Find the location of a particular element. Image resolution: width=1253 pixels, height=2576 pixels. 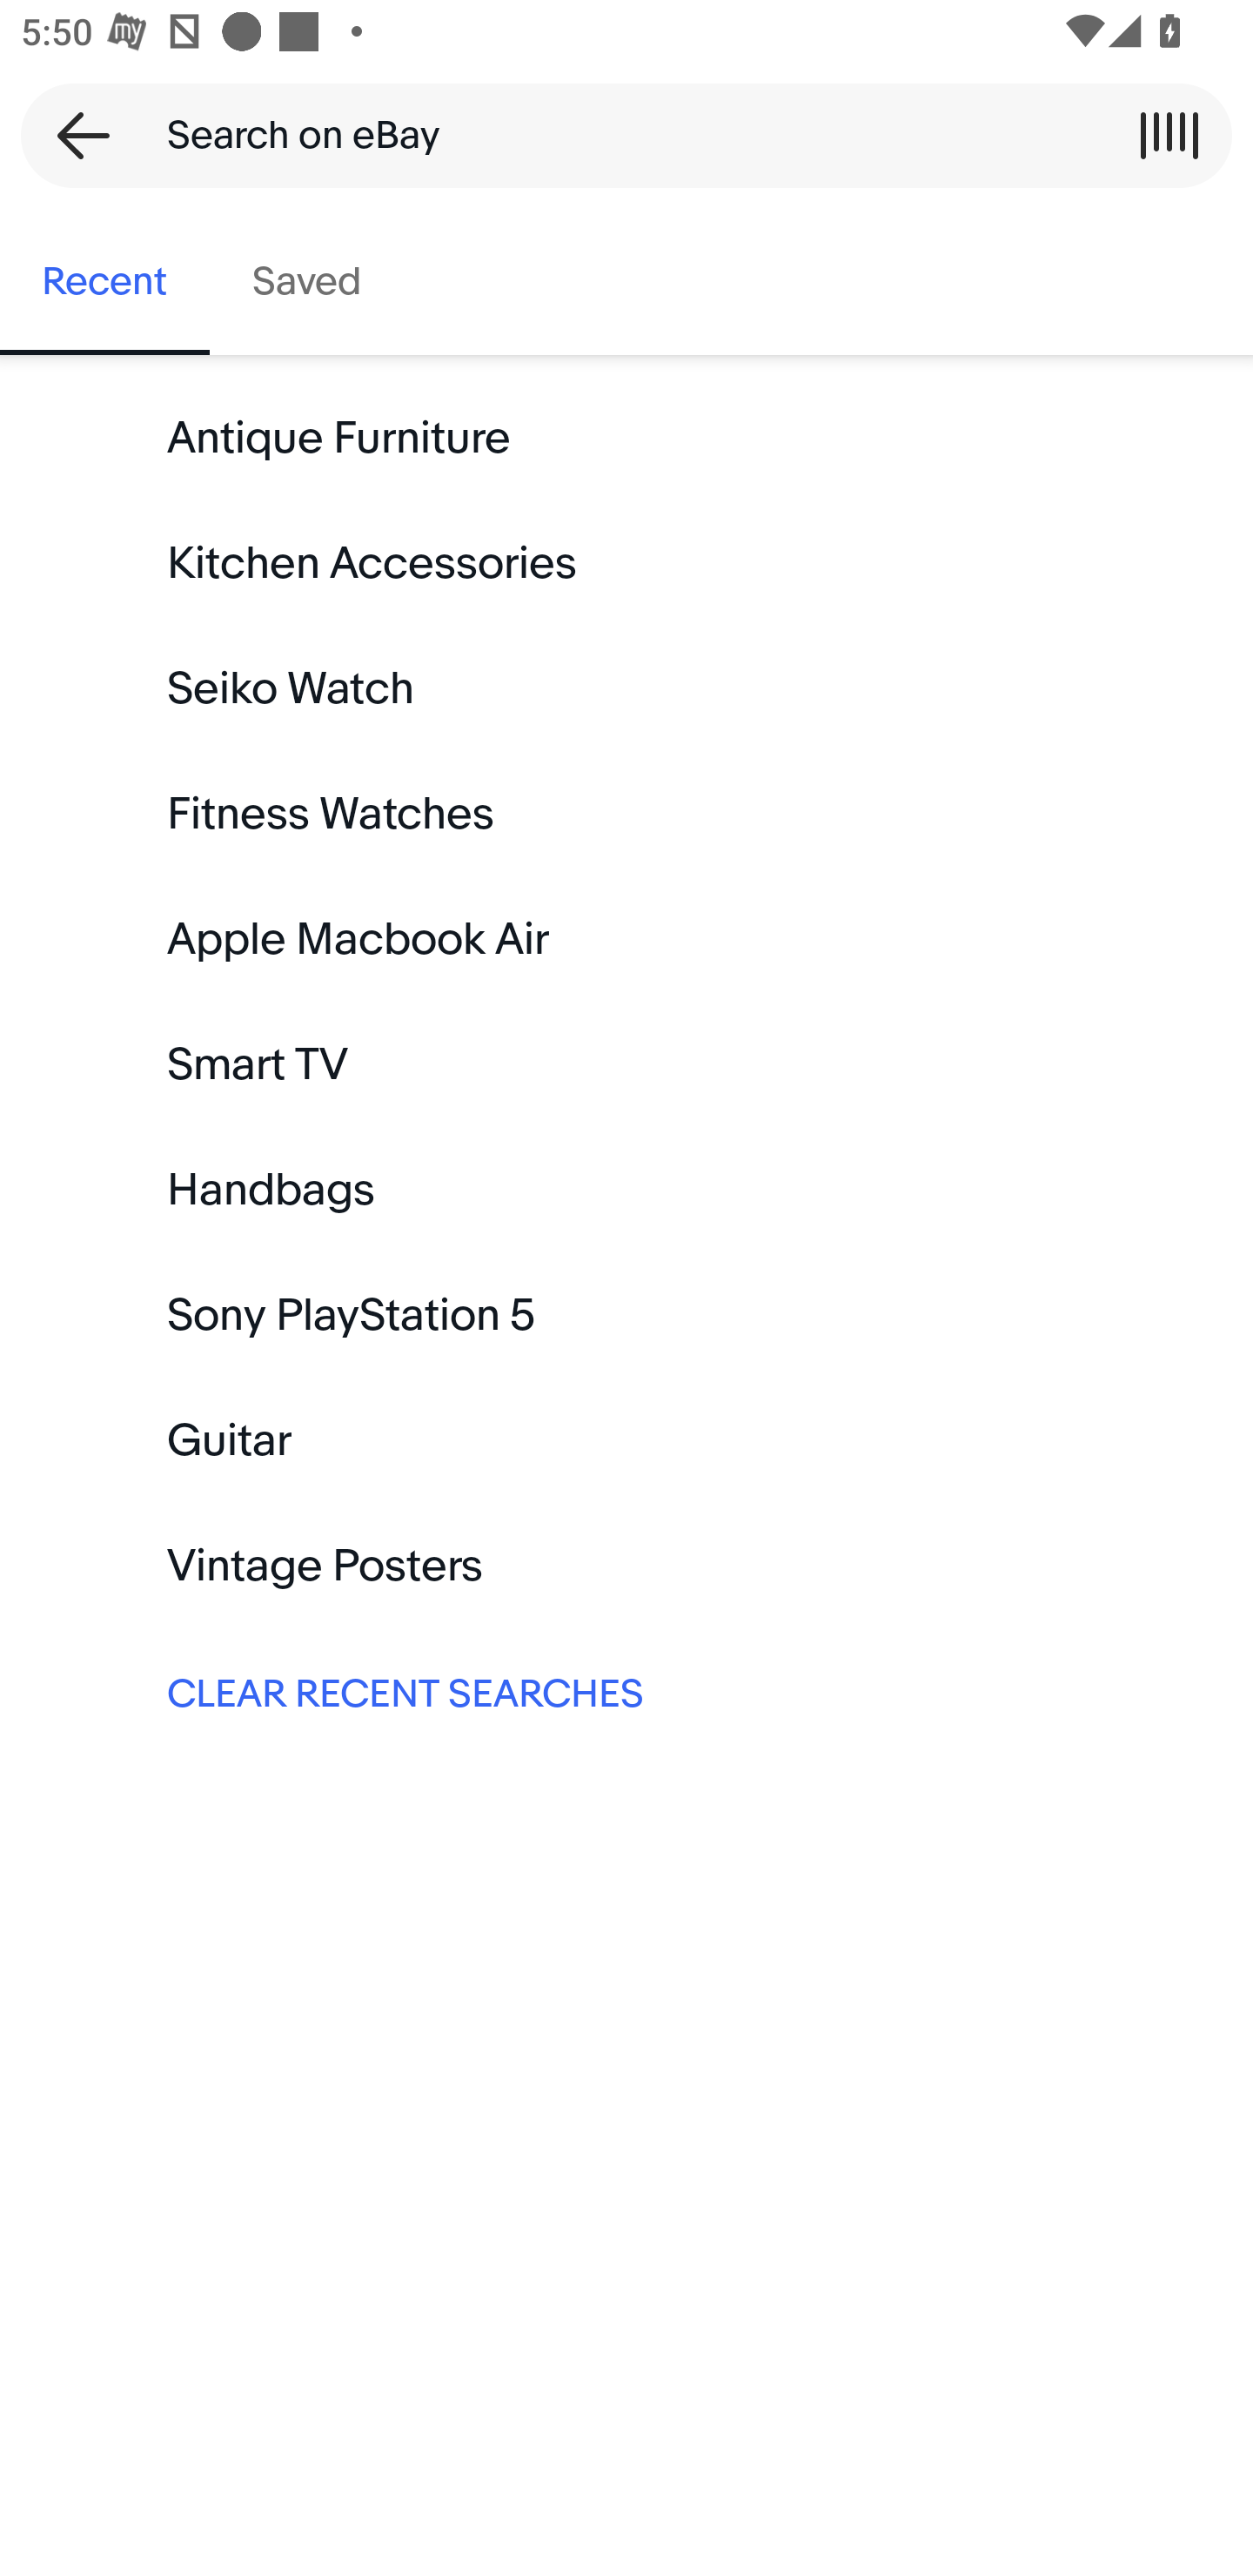

Guitar Keyword search Guitar: is located at coordinates (626, 1441).